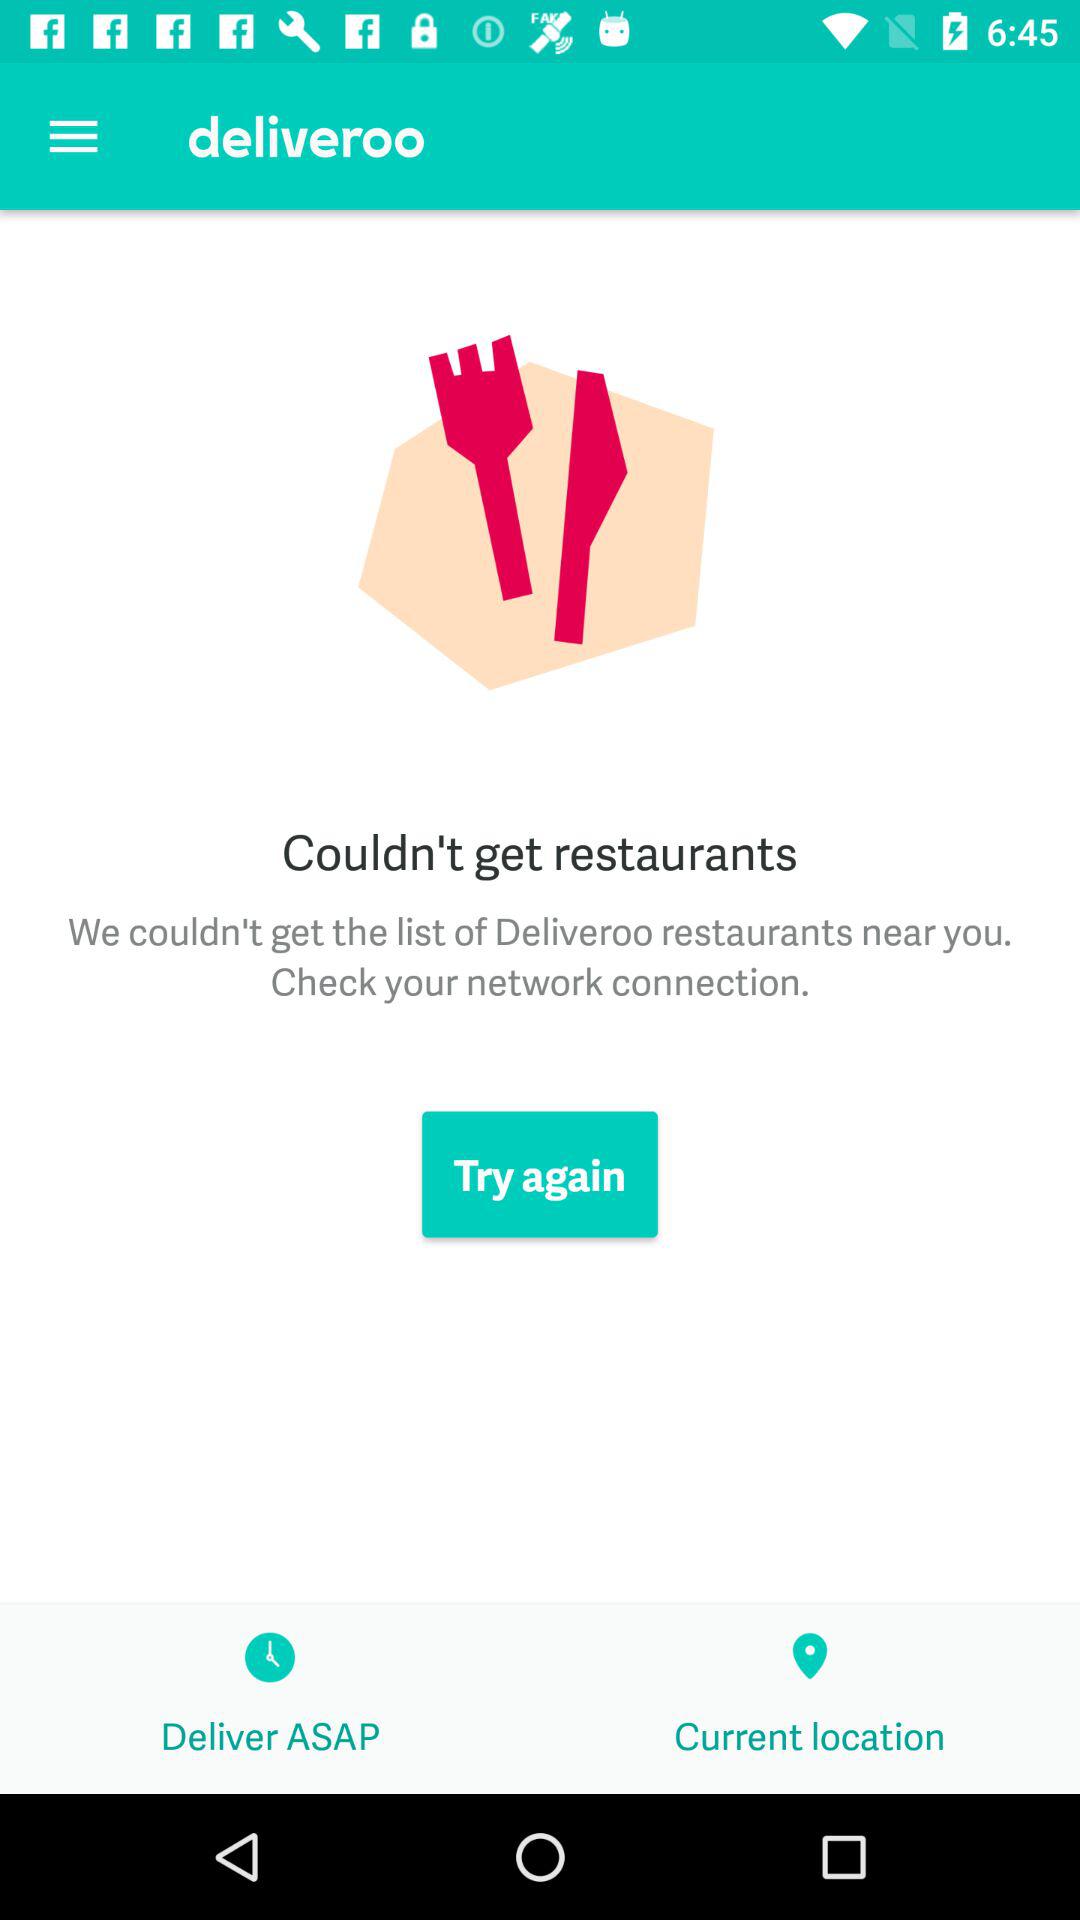 This screenshot has height=1920, width=1080. I want to click on launch the icon at the bottom left corner, so click(270, 1699).